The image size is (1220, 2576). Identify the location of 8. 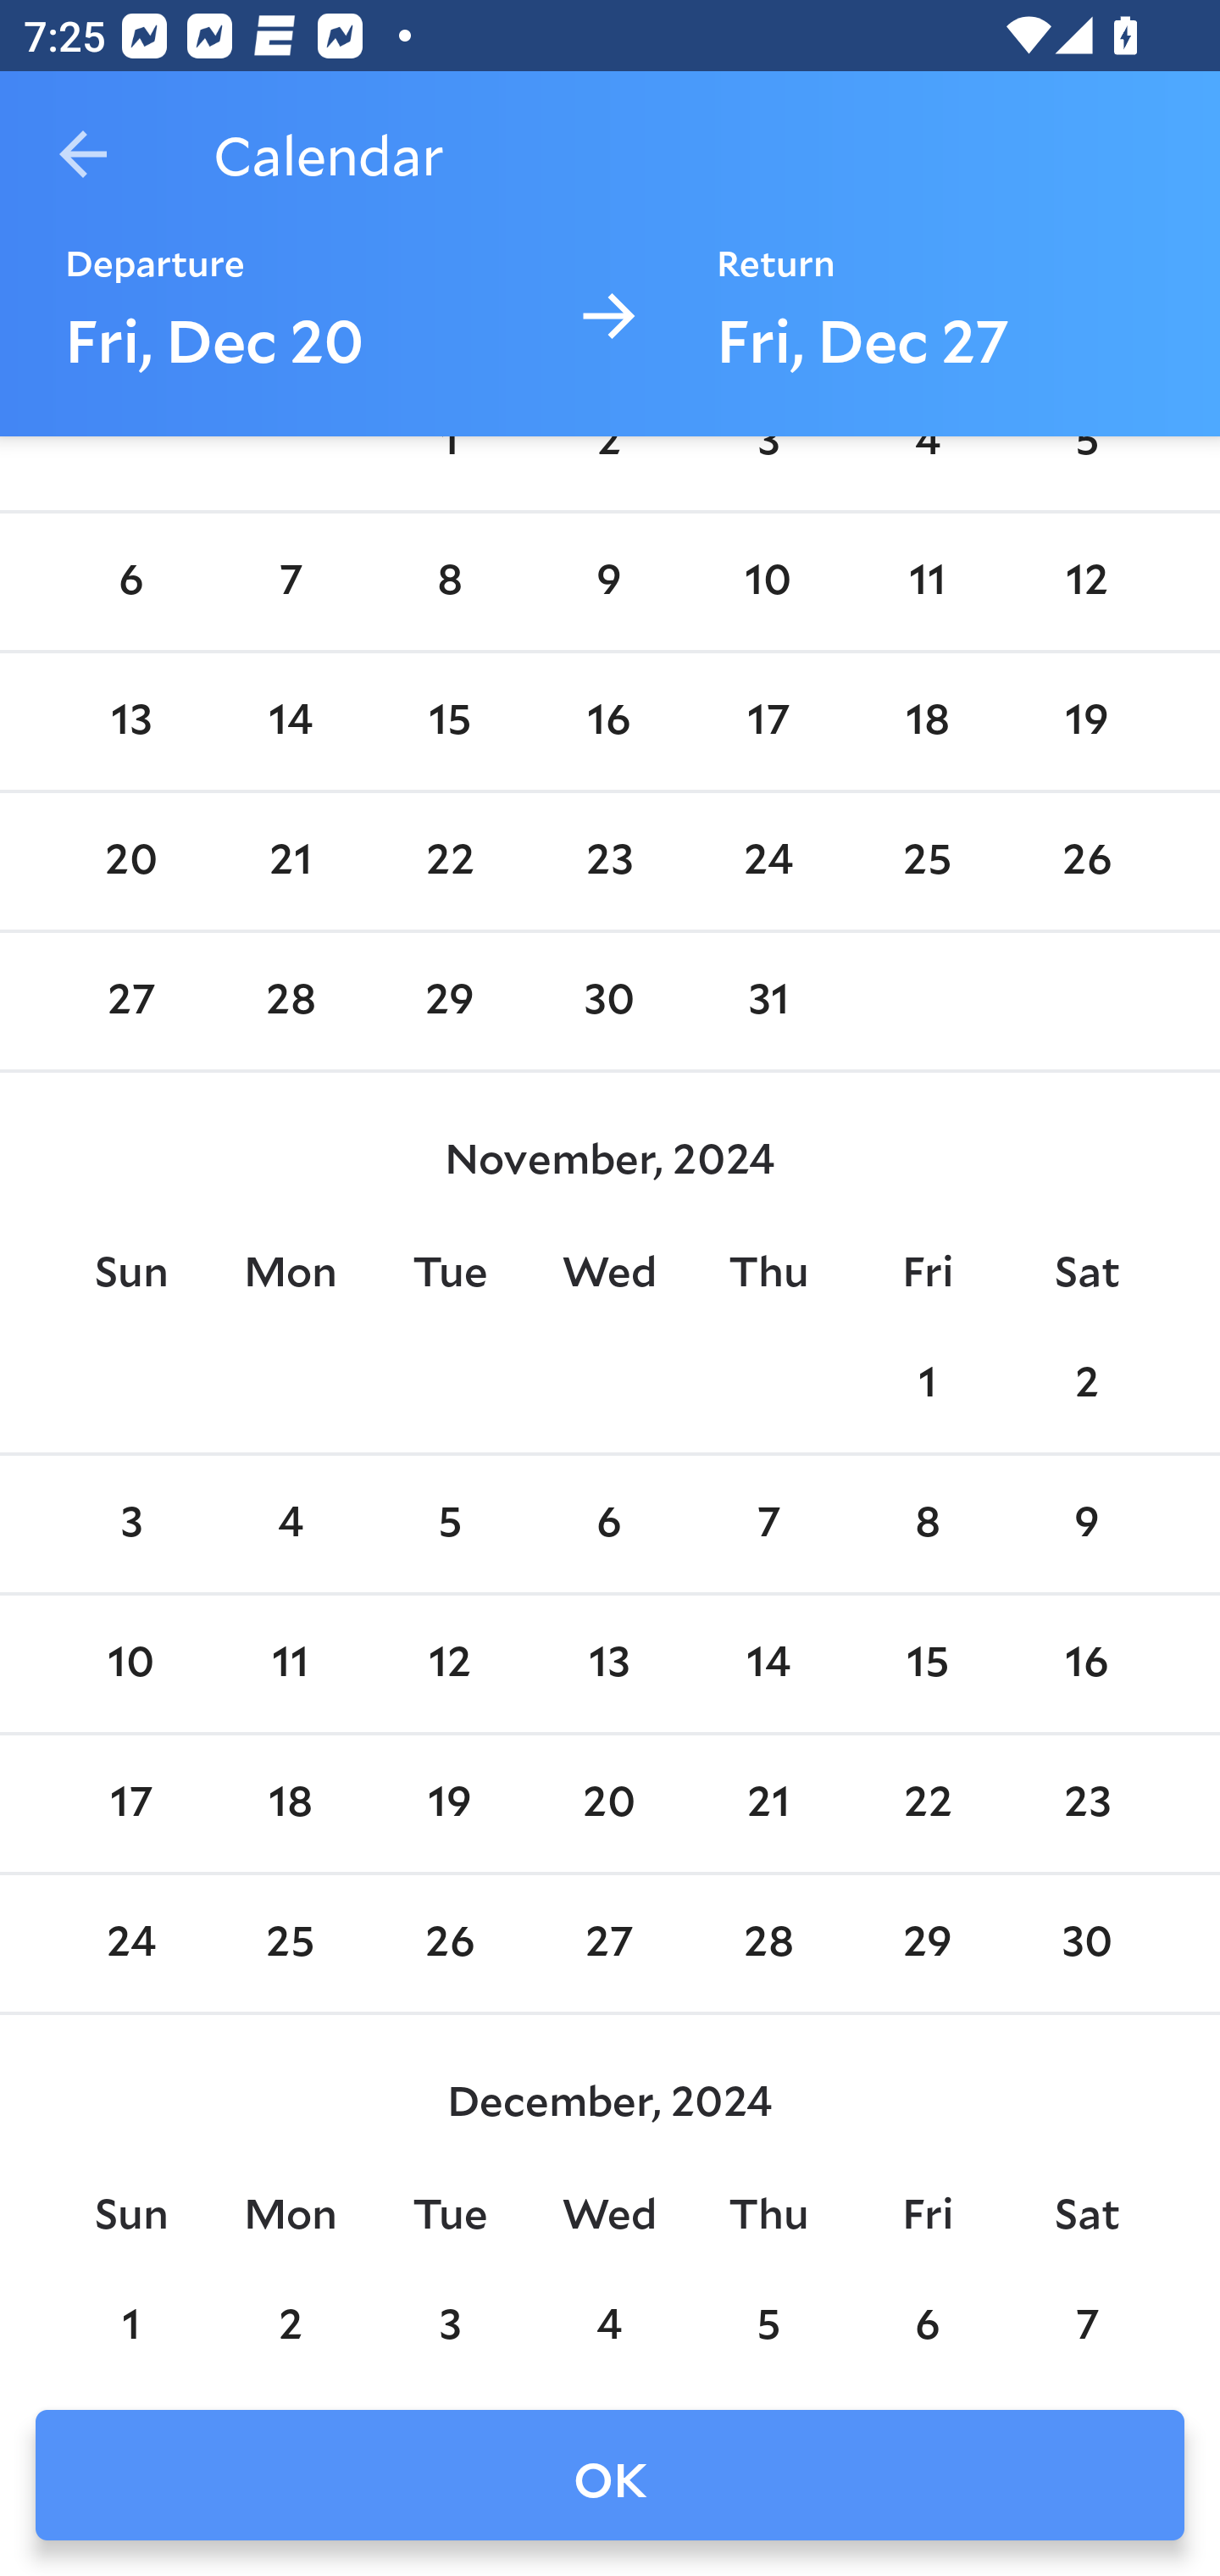
(927, 1524).